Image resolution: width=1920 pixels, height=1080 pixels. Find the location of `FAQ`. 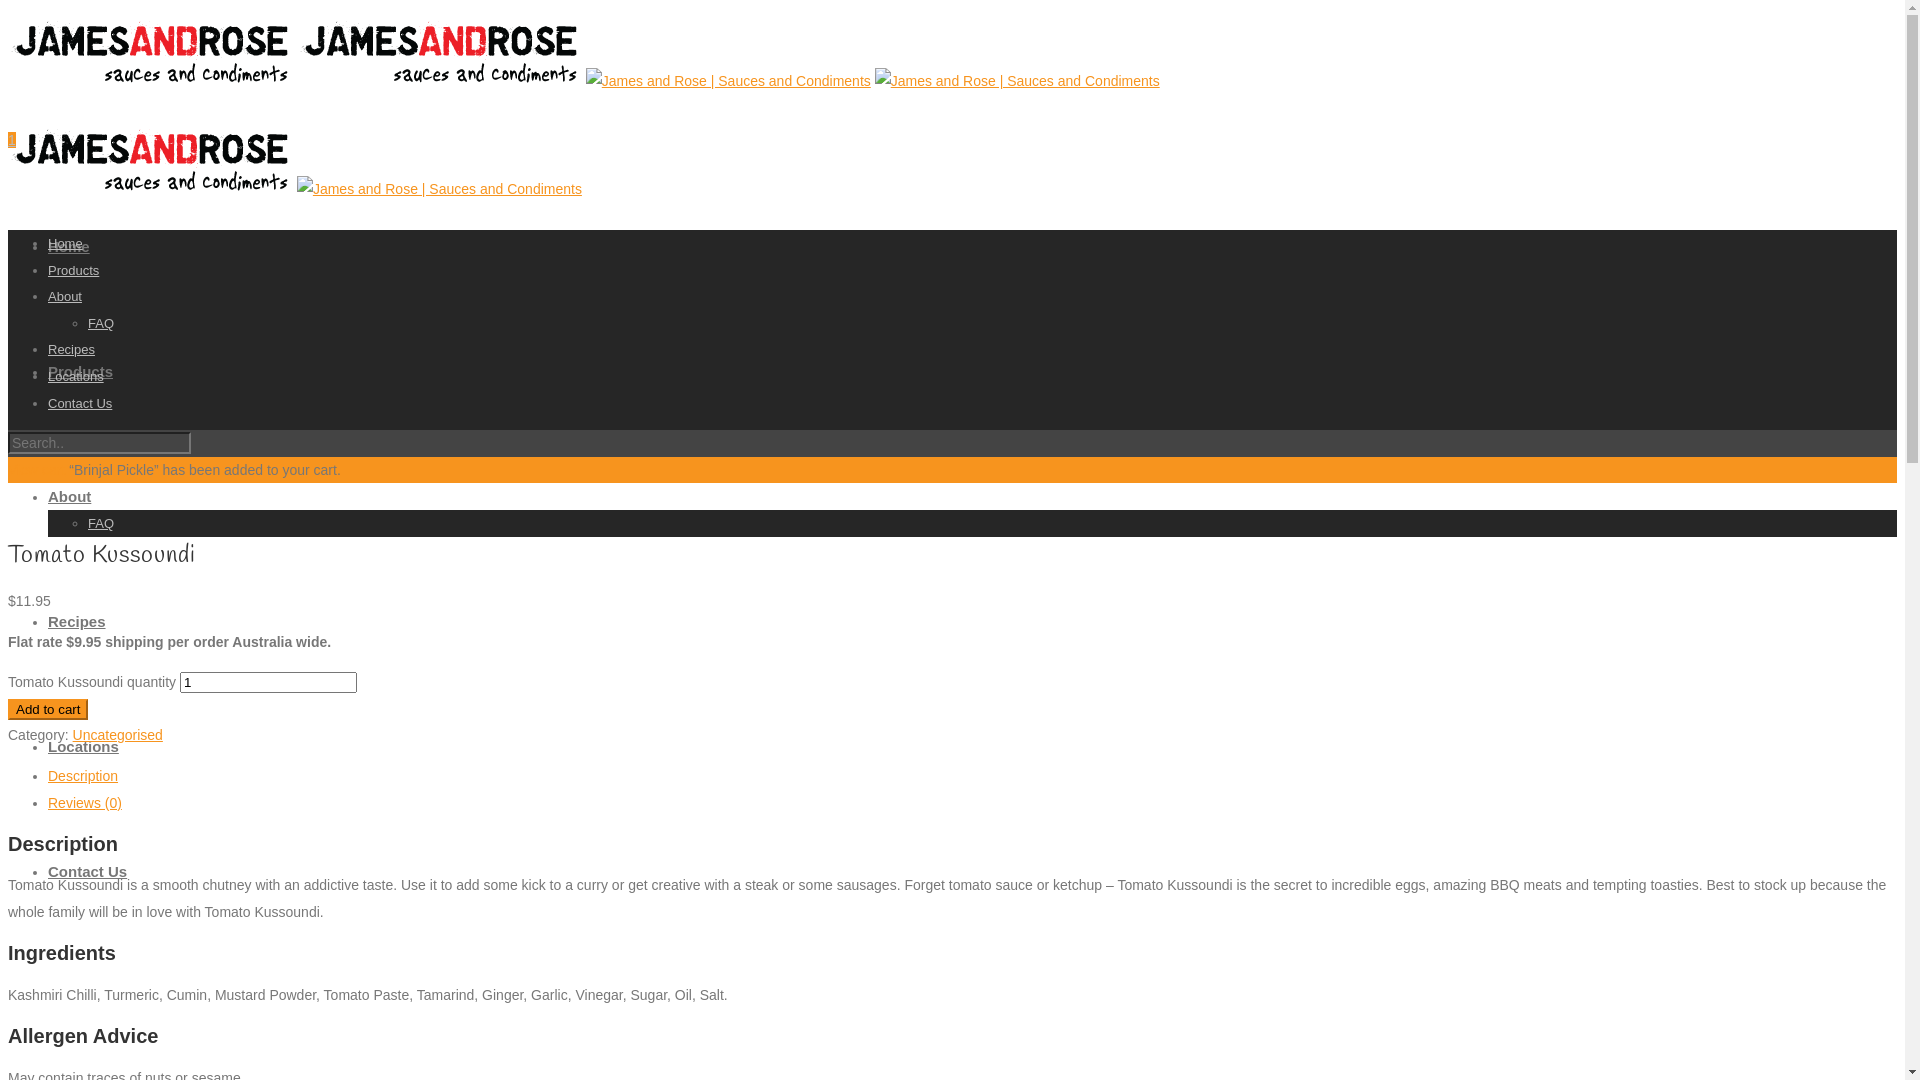

FAQ is located at coordinates (101, 524).